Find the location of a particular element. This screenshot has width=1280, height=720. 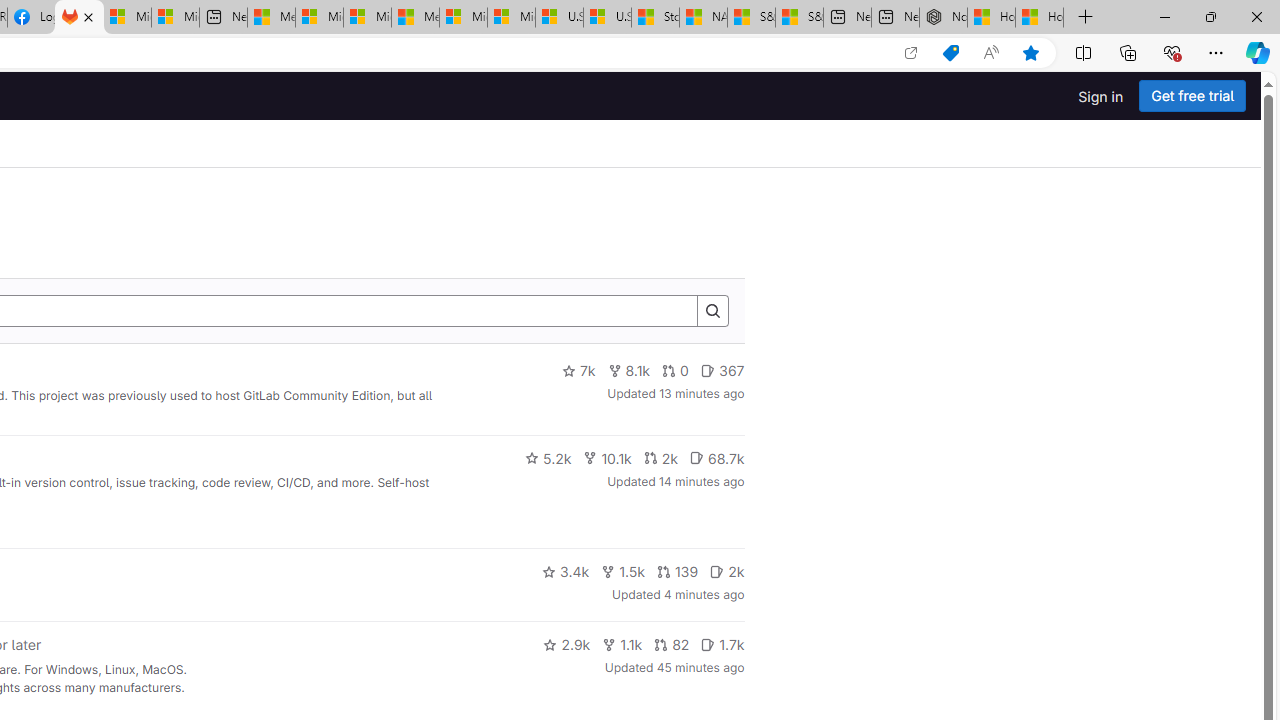

Shopping in Microsoft Edge is located at coordinates (950, 53).